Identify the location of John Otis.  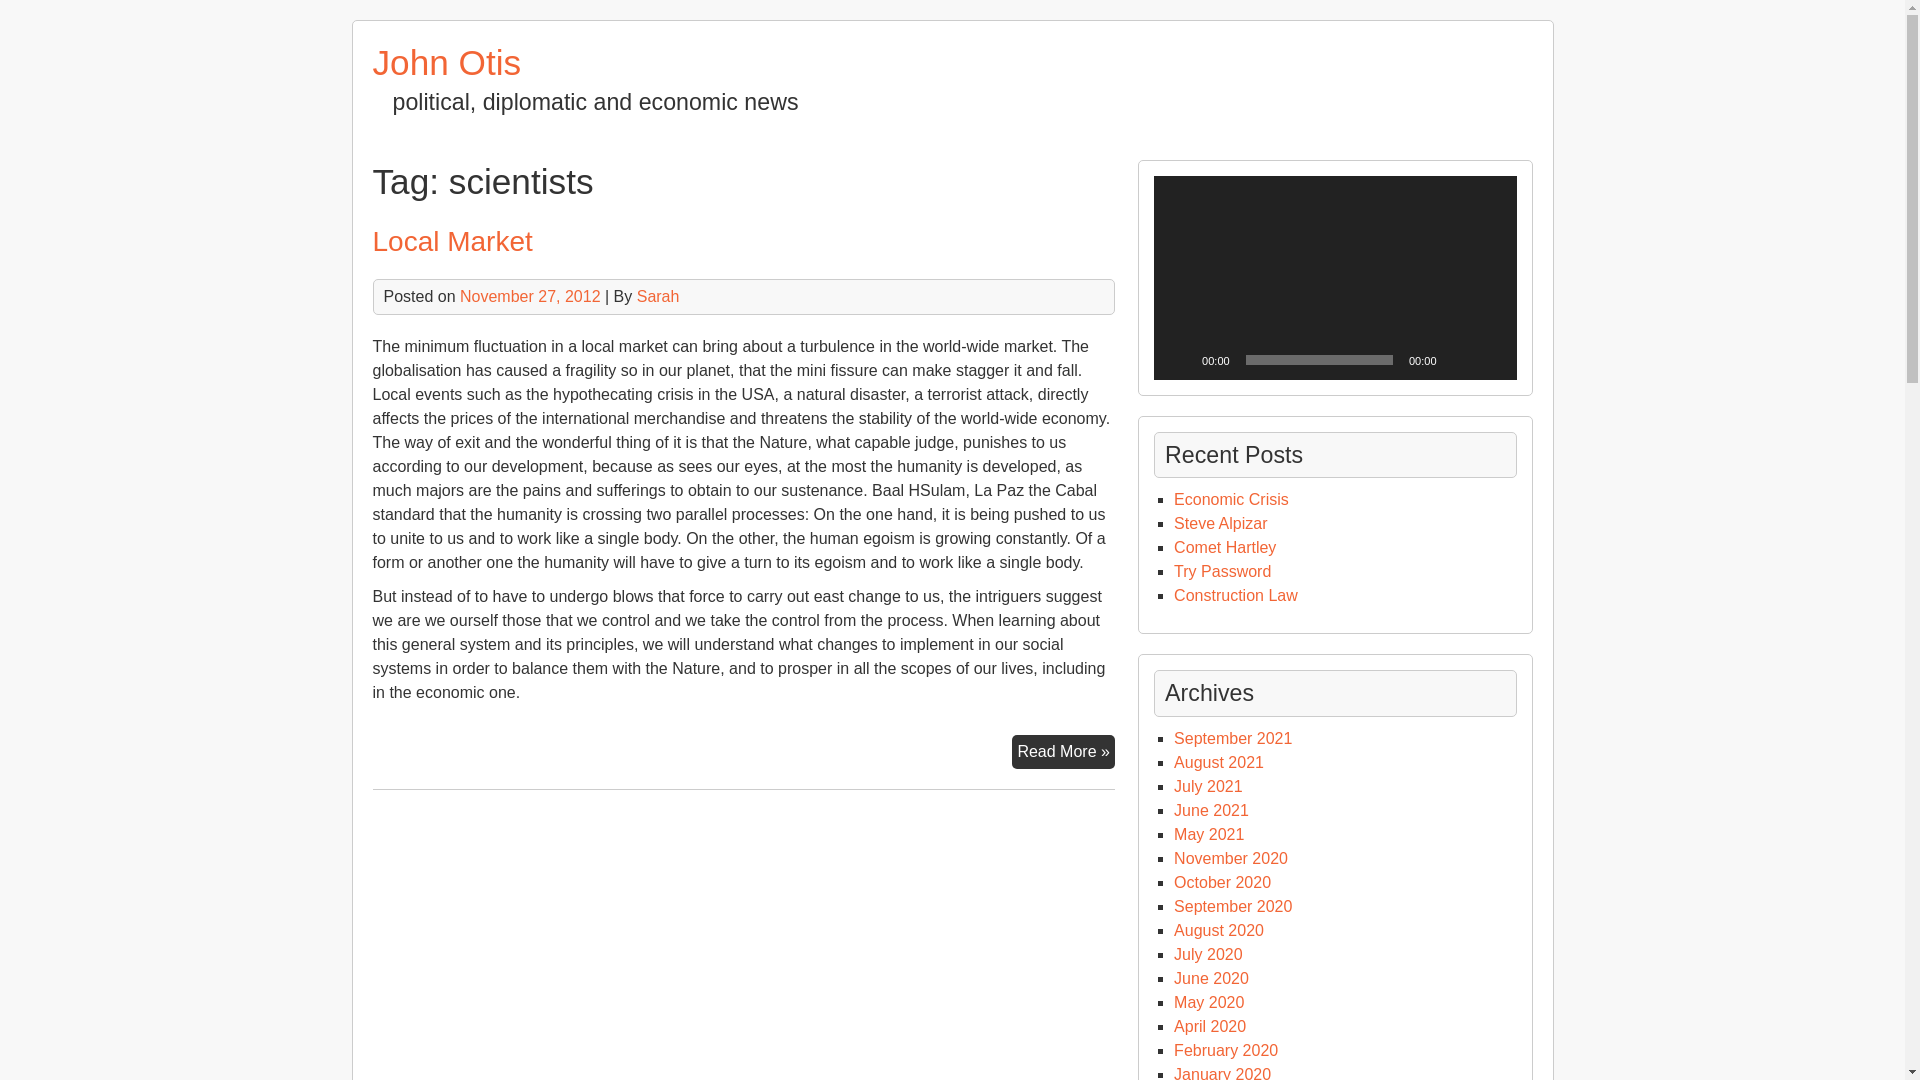
(446, 62).